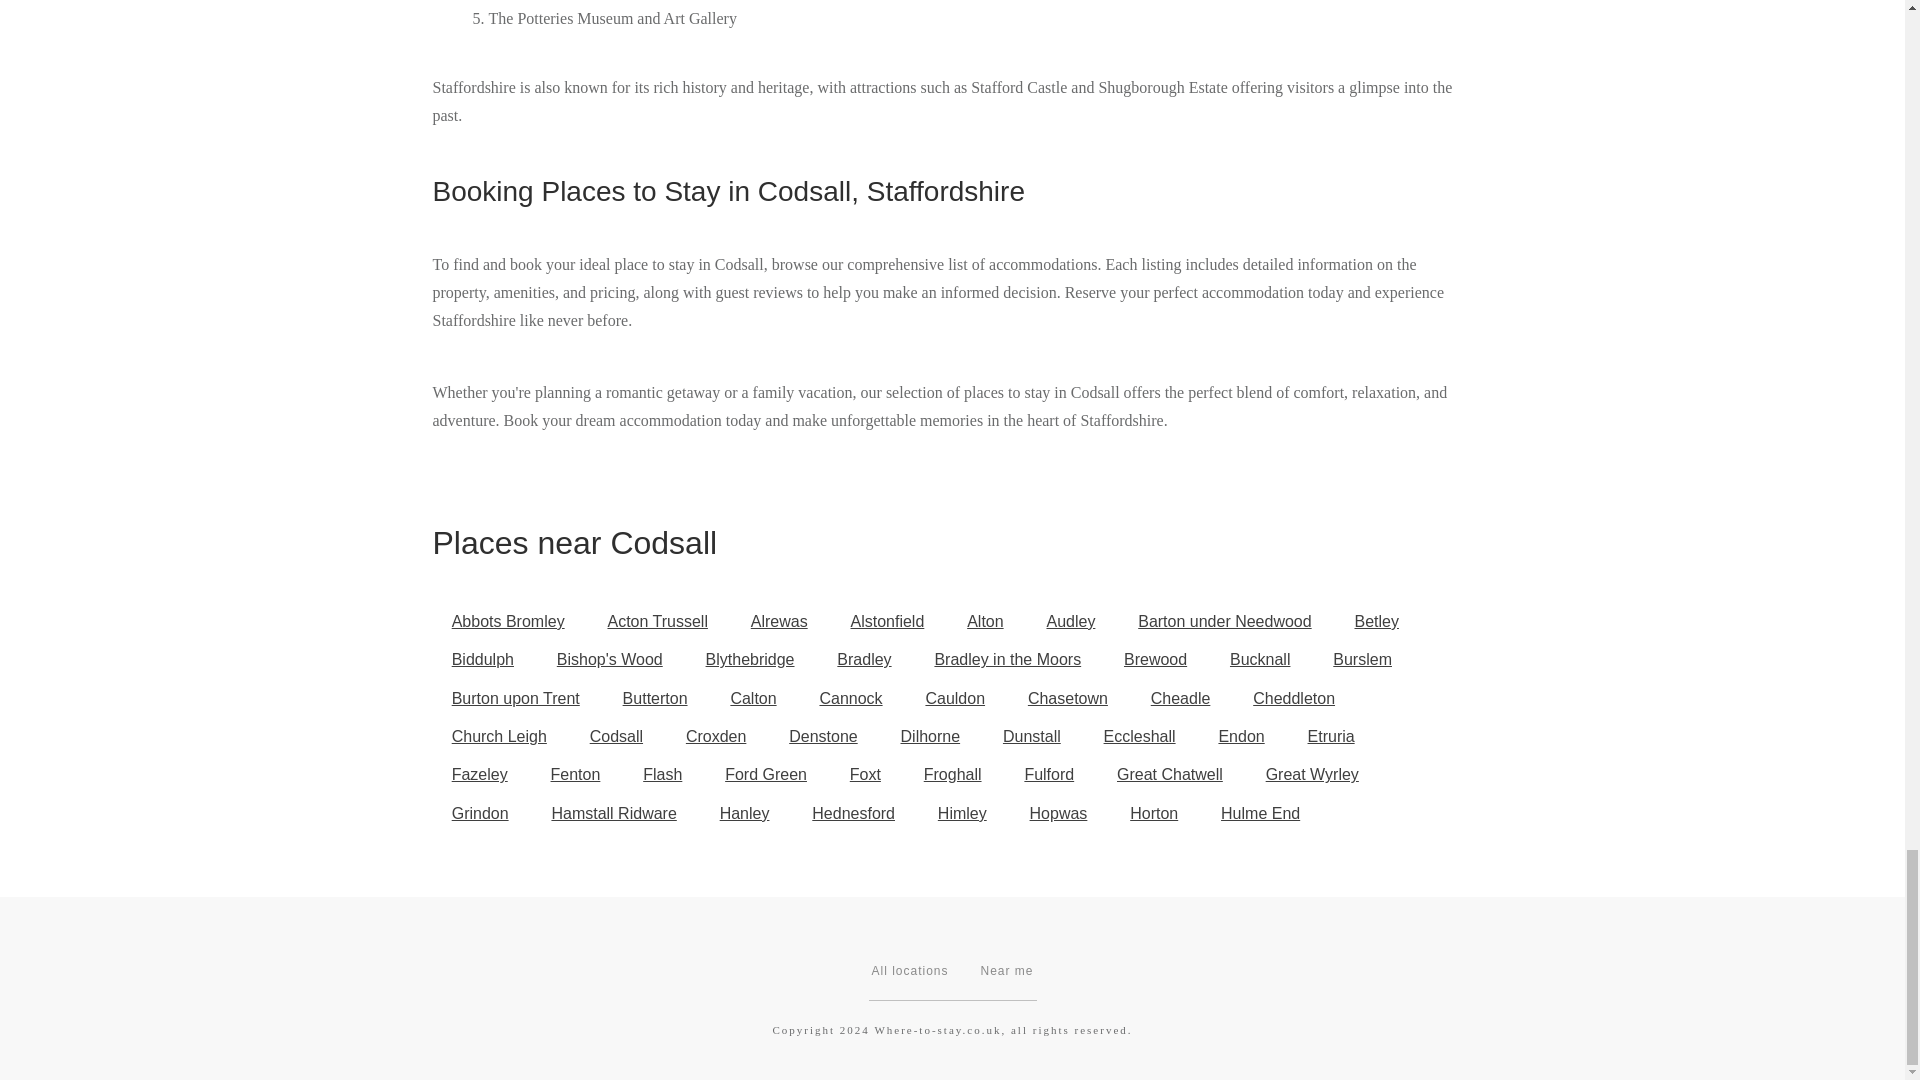 The image size is (1920, 1080). What do you see at coordinates (657, 622) in the screenshot?
I see `Acton Trussell` at bounding box center [657, 622].